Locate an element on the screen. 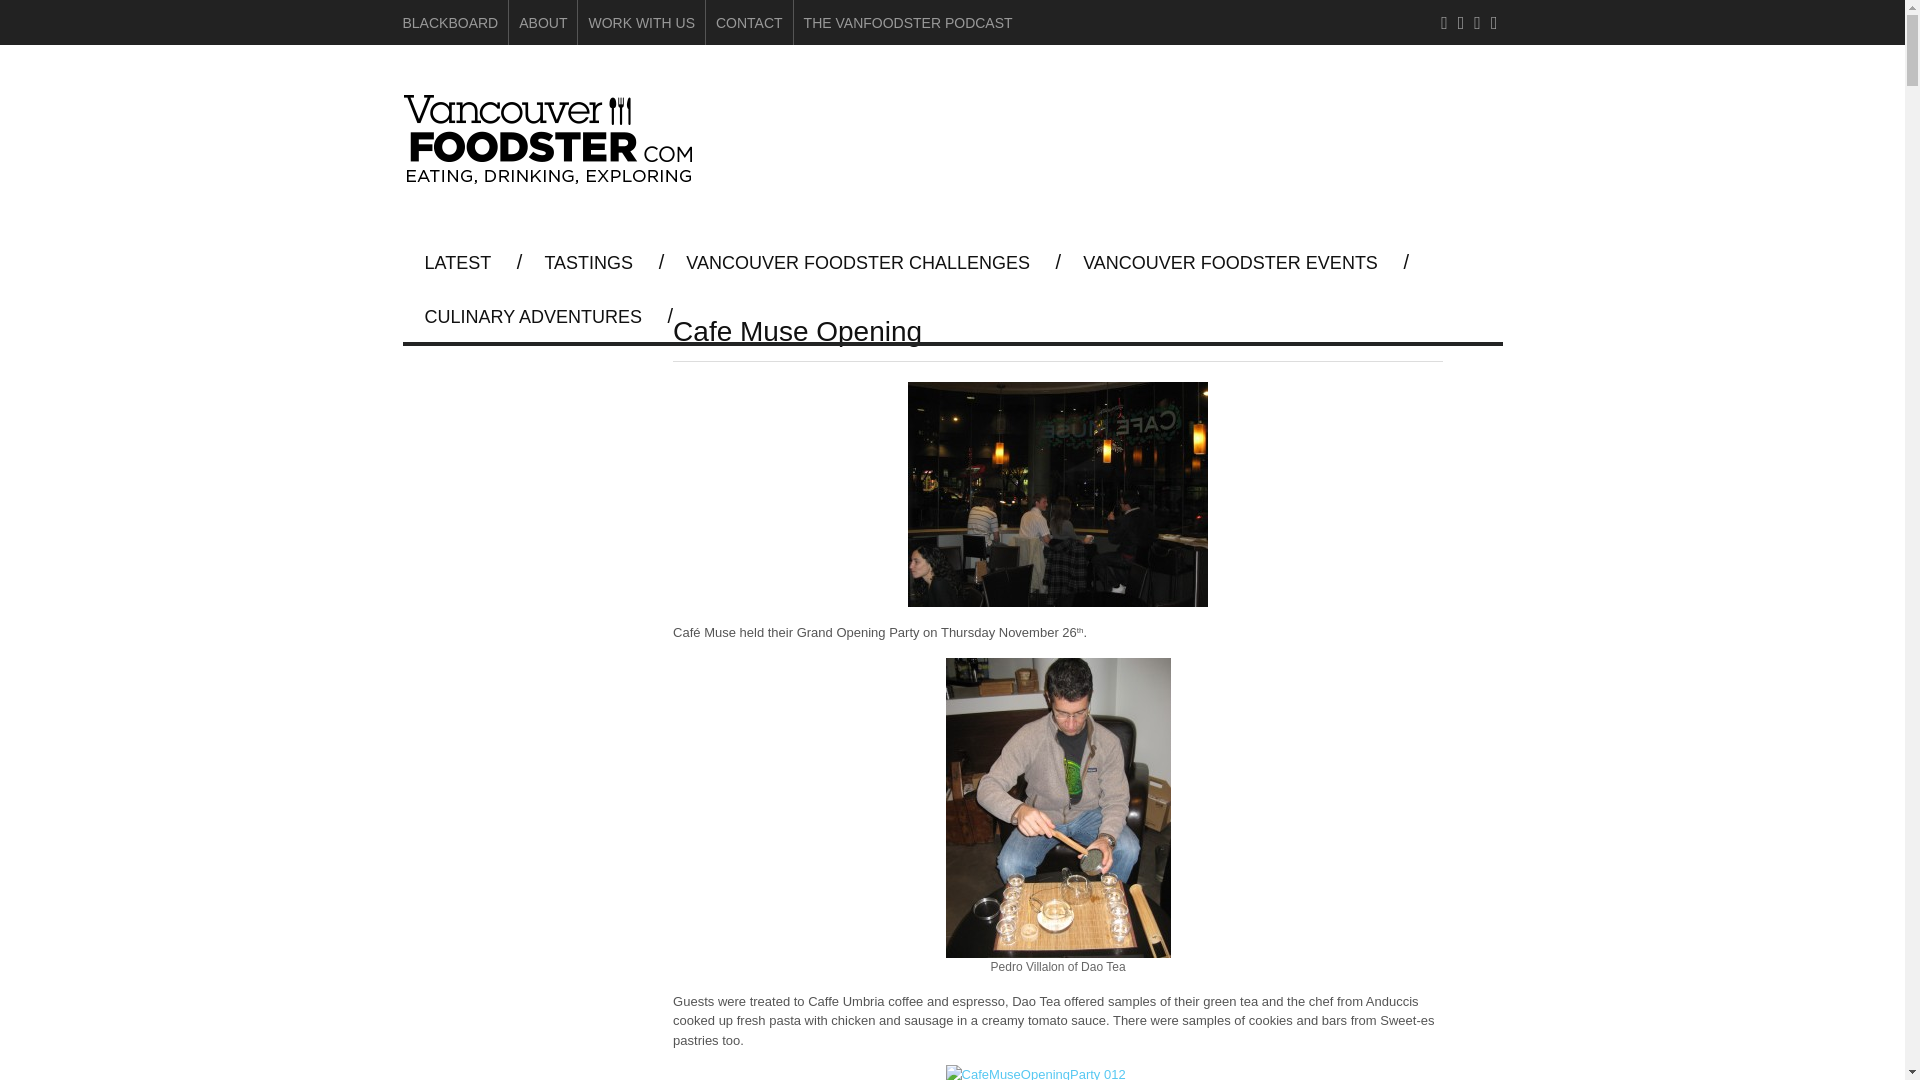 The height and width of the screenshot is (1080, 1920). WORK WITH US is located at coordinates (641, 22).